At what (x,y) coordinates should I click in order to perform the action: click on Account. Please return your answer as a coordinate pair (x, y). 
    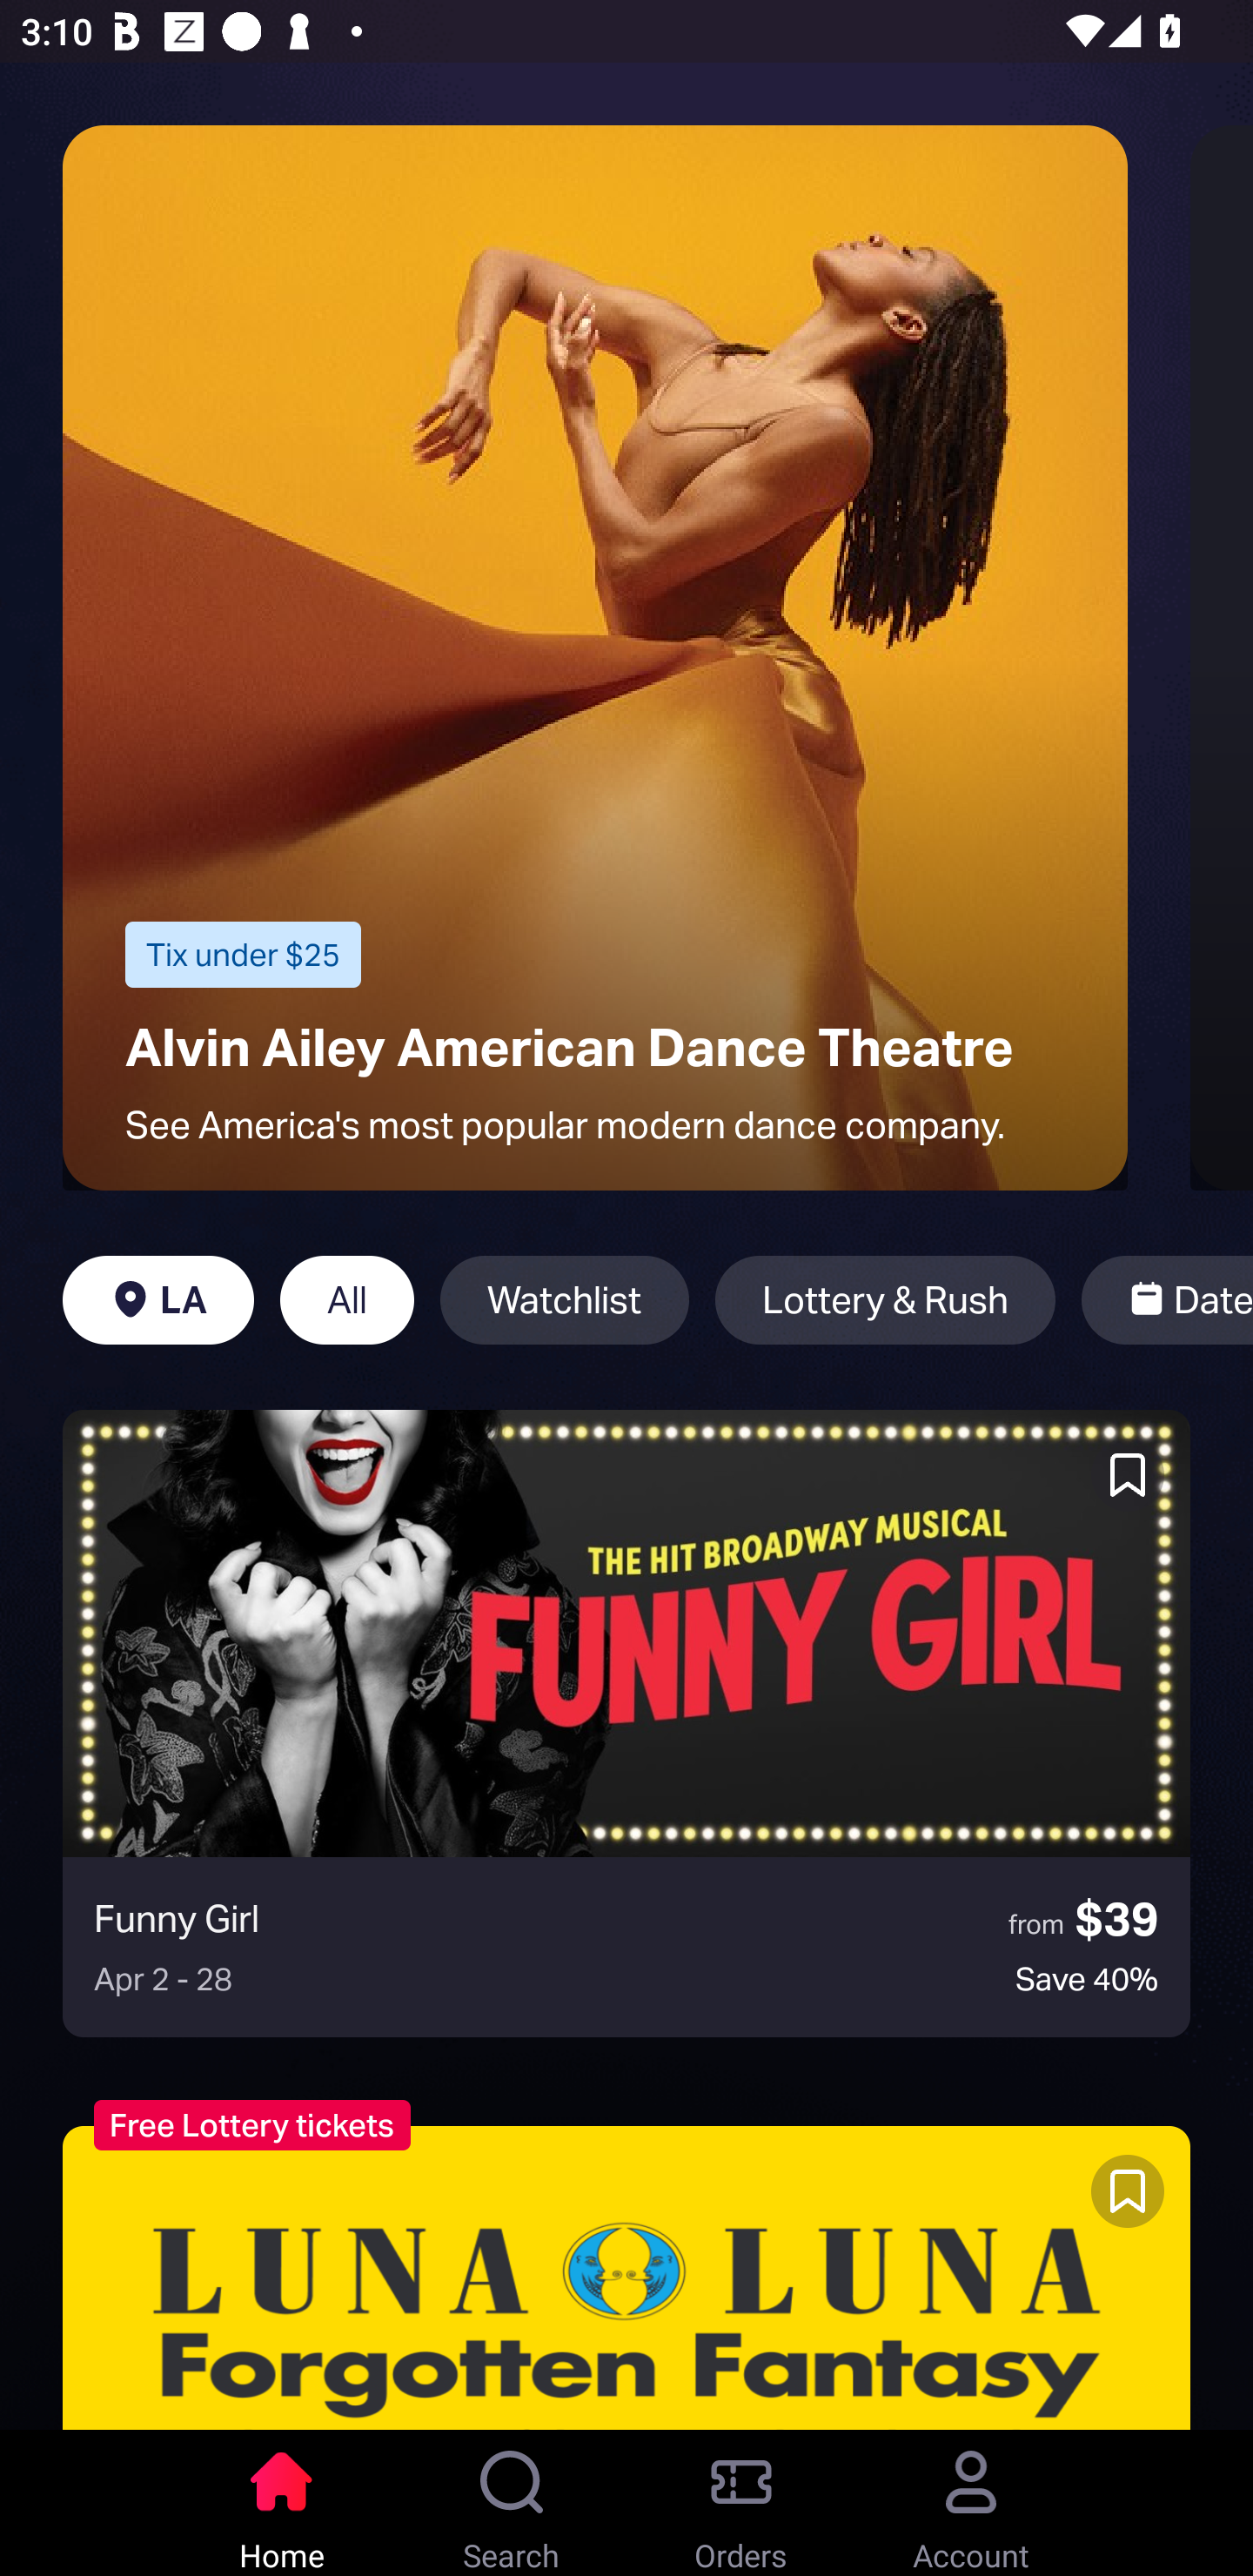
    Looking at the image, I should click on (971, 2503).